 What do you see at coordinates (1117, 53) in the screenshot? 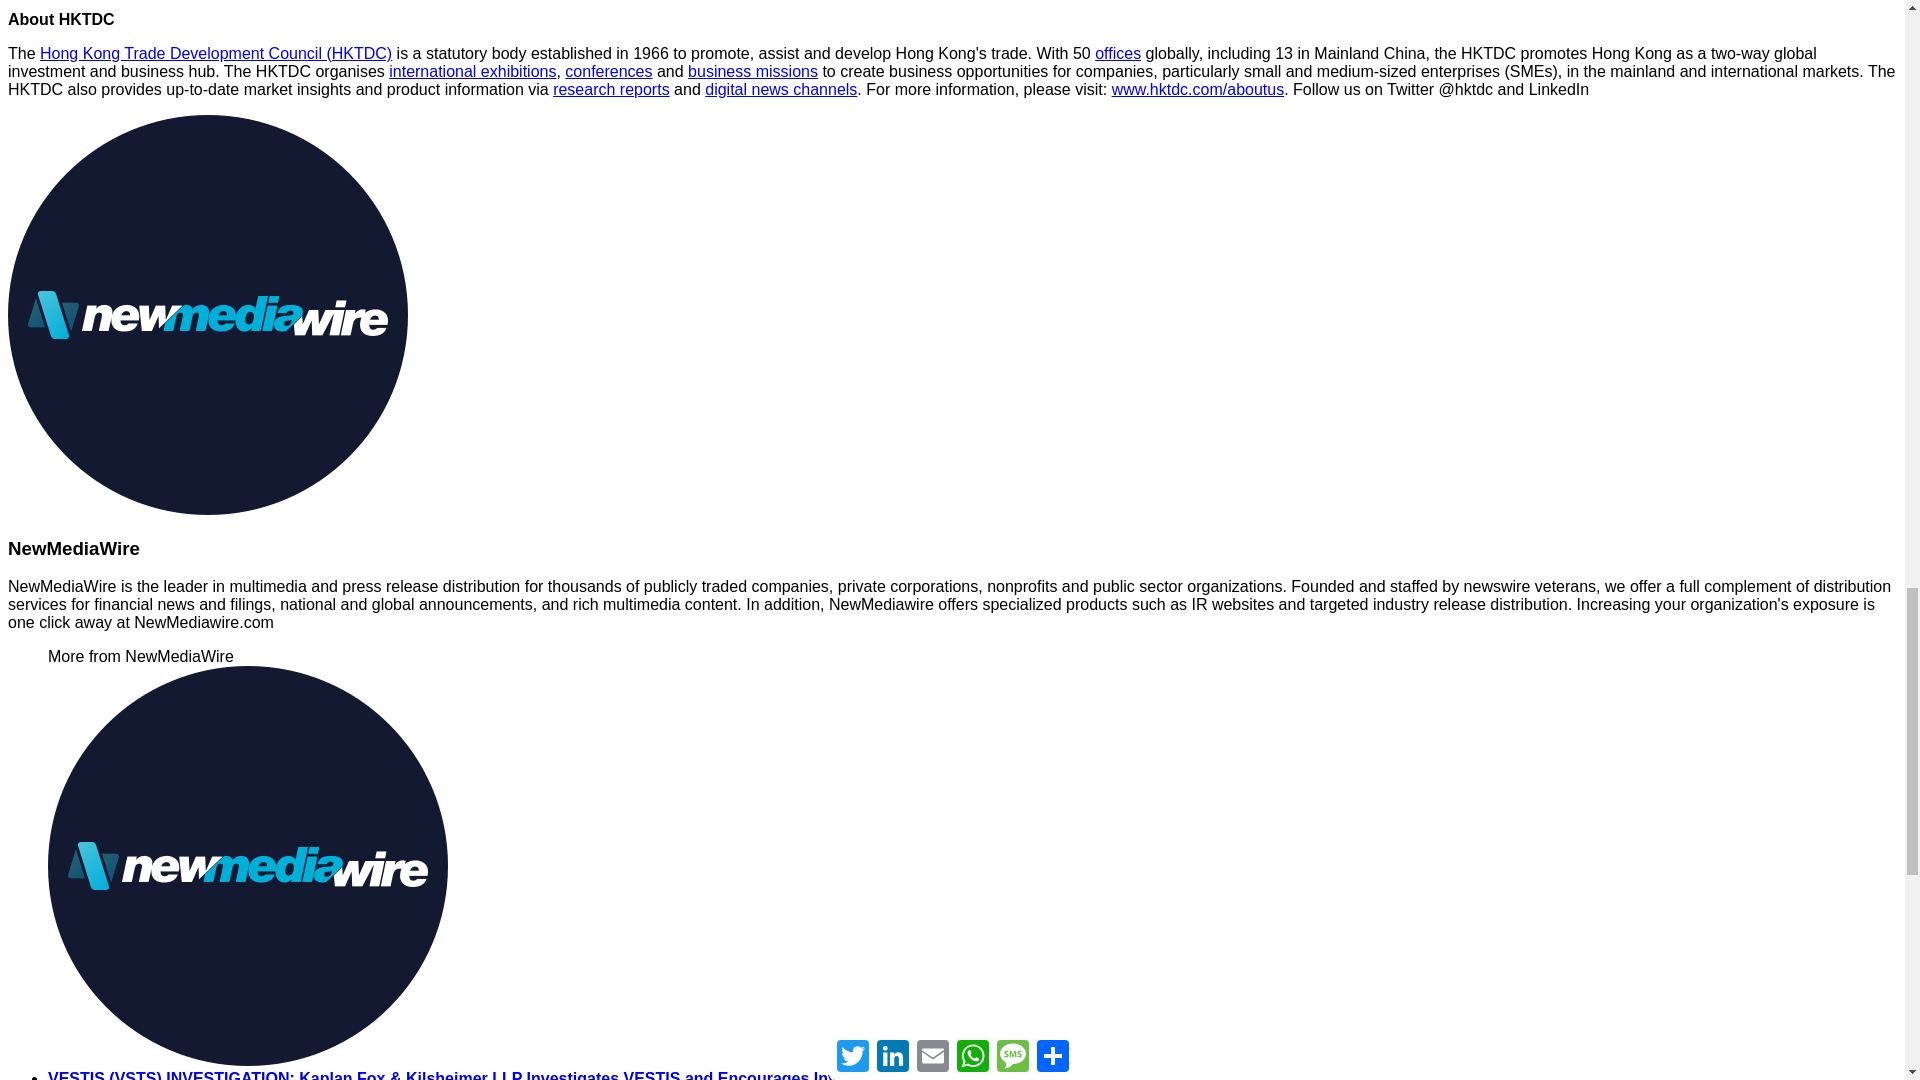
I see `offices` at bounding box center [1117, 53].